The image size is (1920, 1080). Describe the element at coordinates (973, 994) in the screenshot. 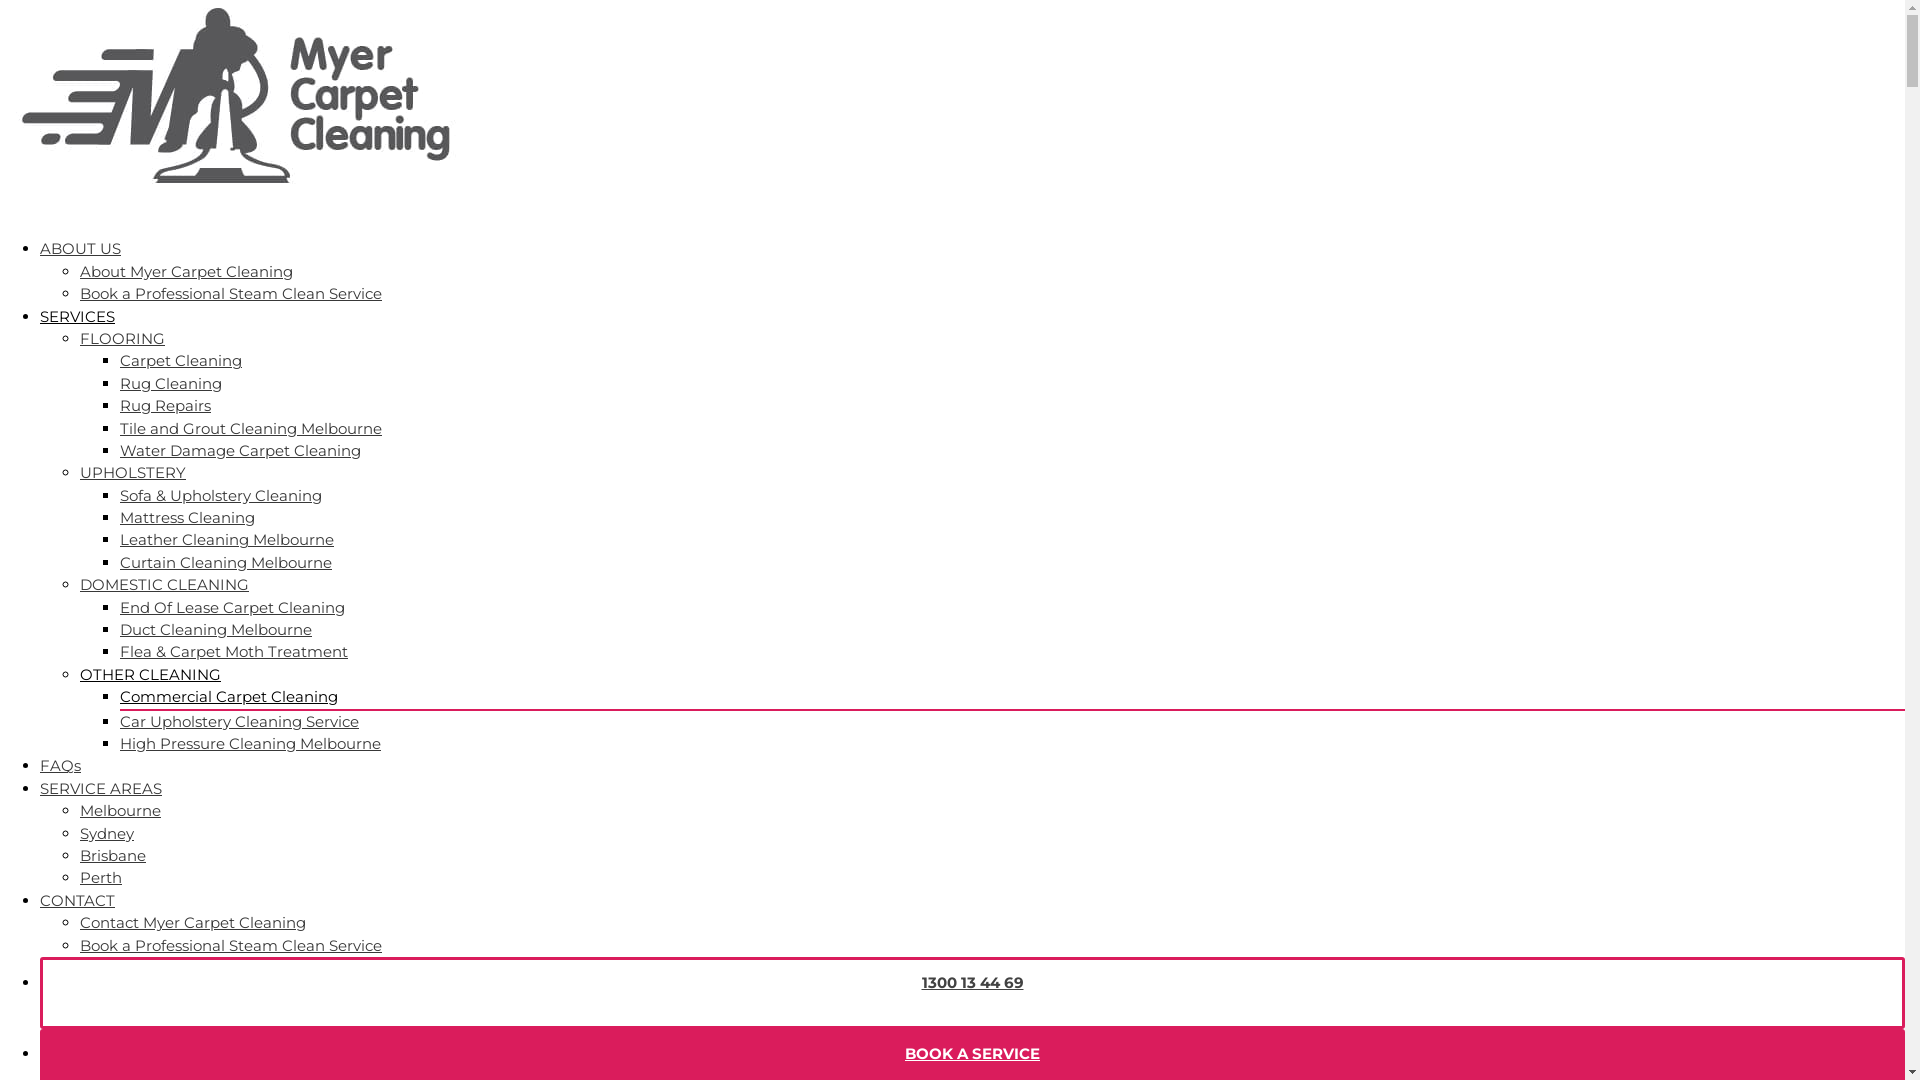

I see `1300 13 44 69` at that location.